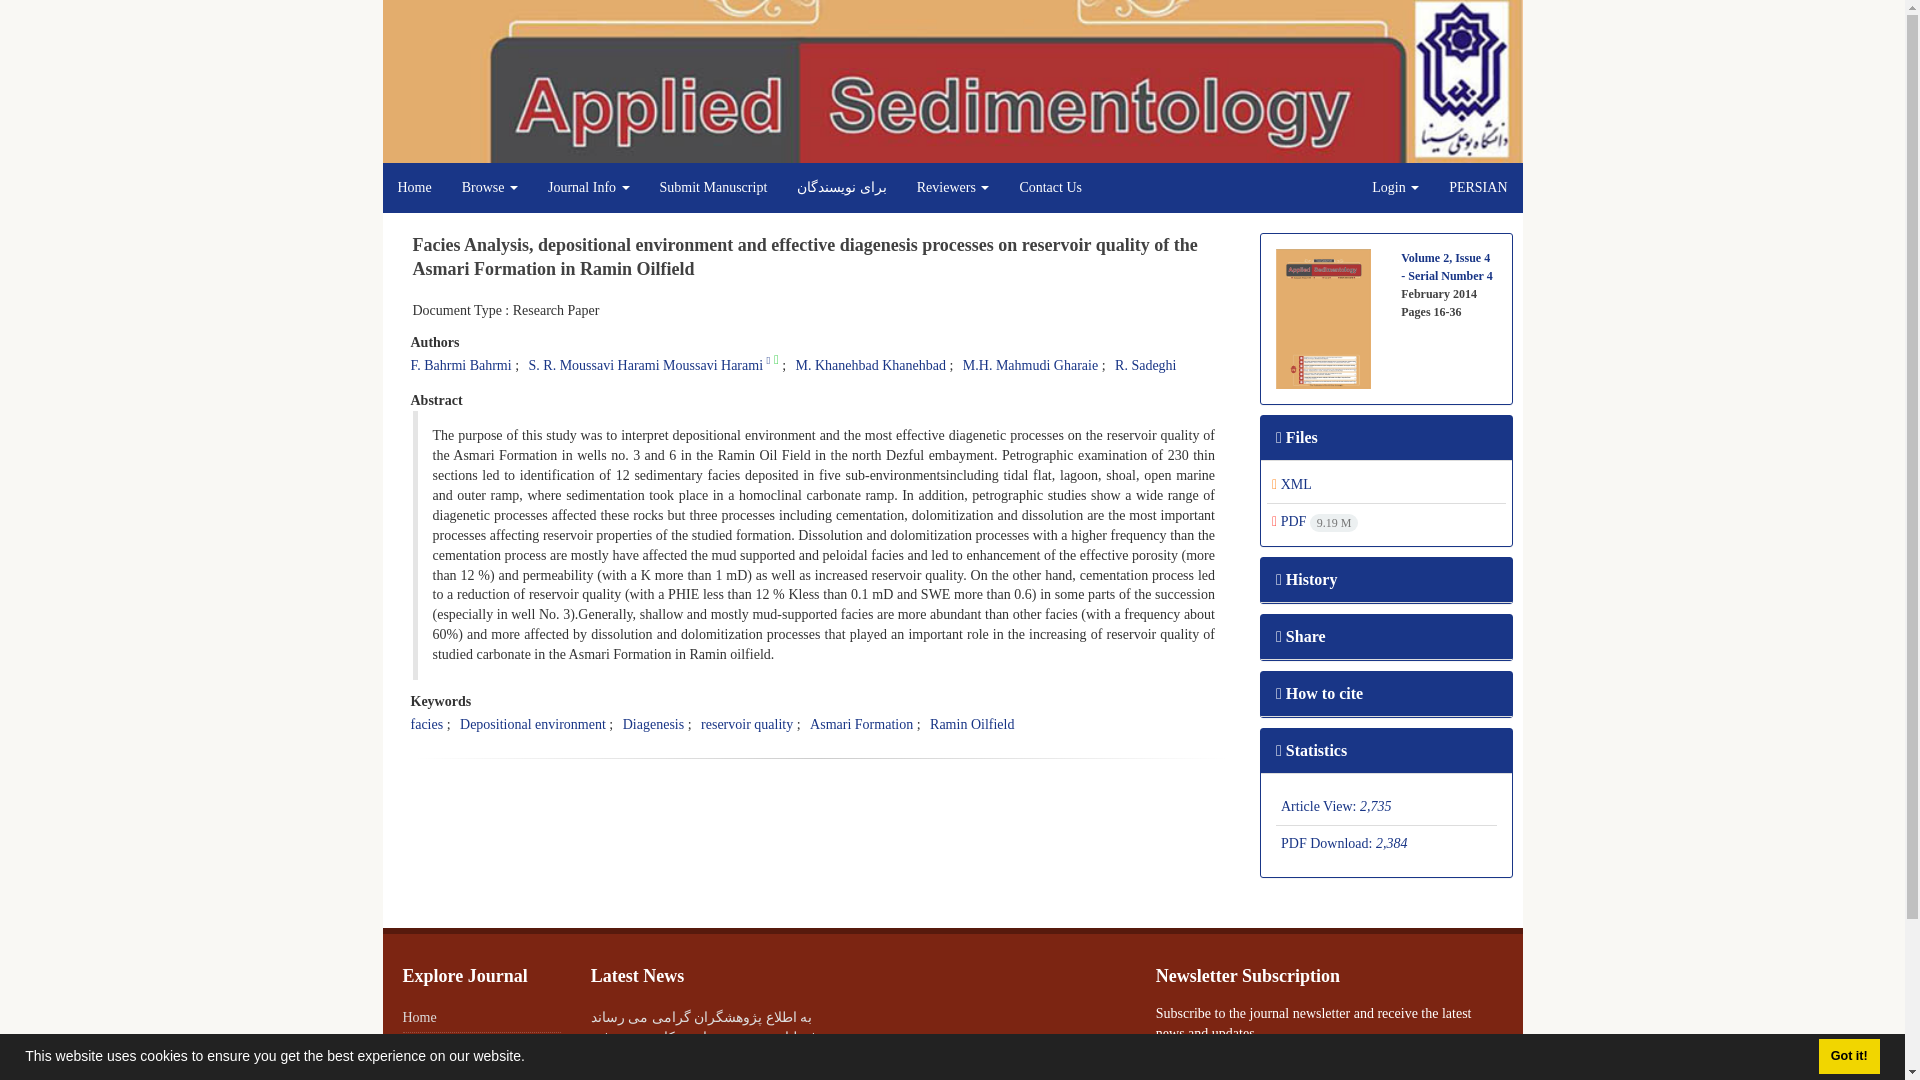  I want to click on Contact Us, so click(1050, 188).